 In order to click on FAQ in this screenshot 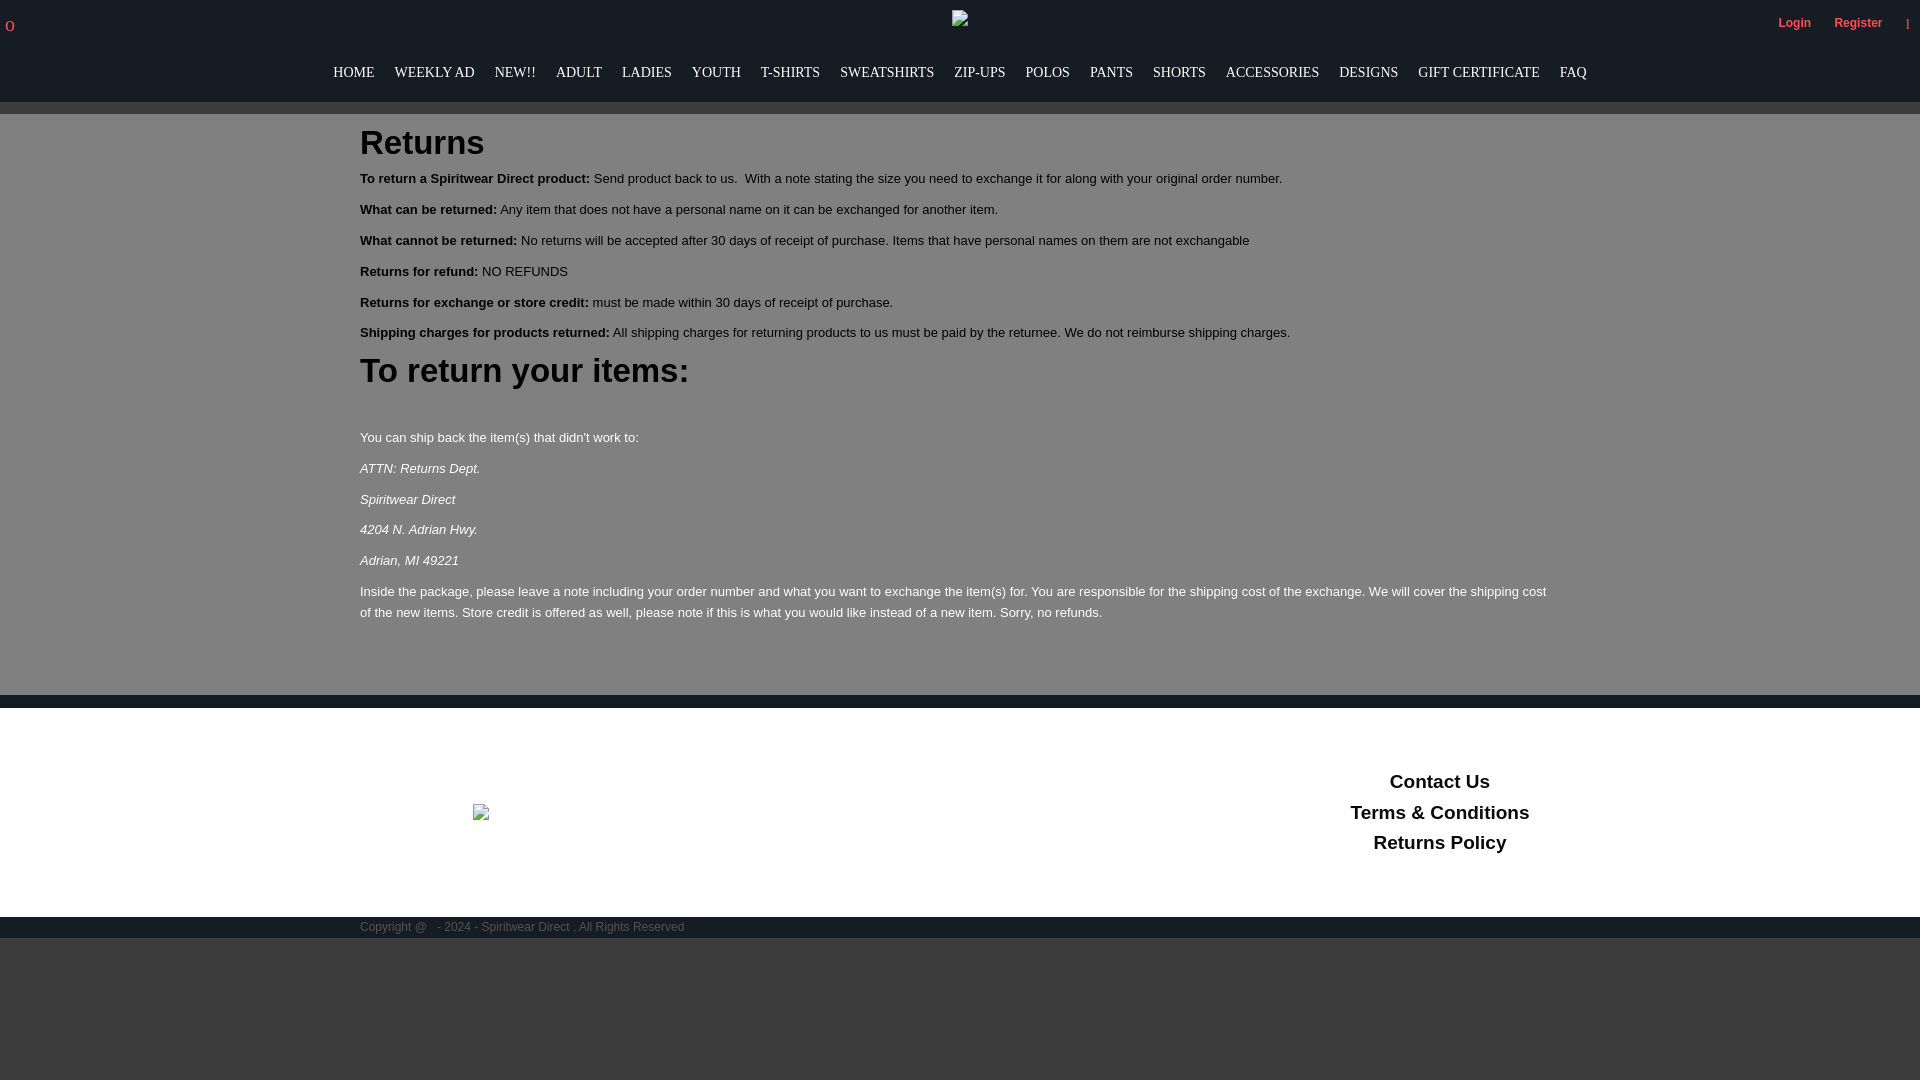, I will do `click(1573, 70)`.